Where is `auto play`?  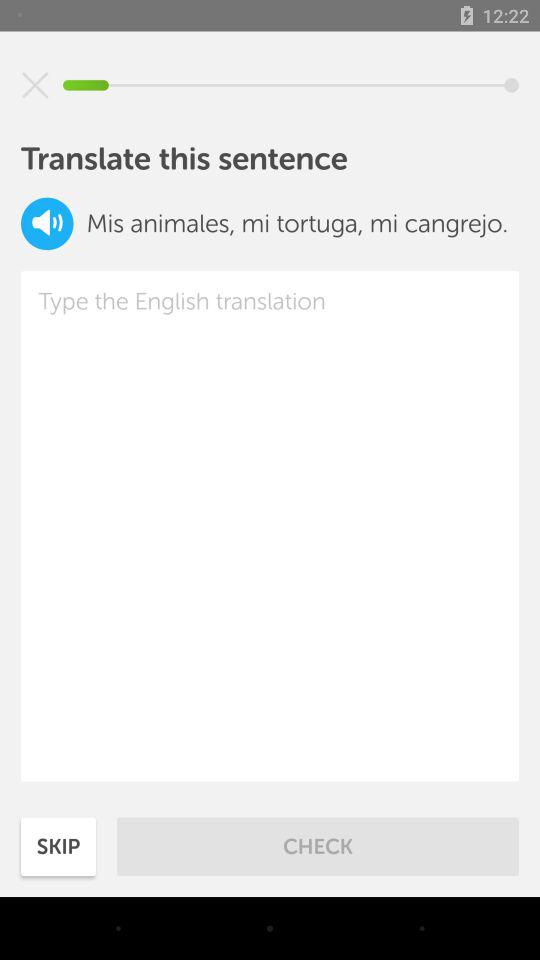
auto play is located at coordinates (47, 224).